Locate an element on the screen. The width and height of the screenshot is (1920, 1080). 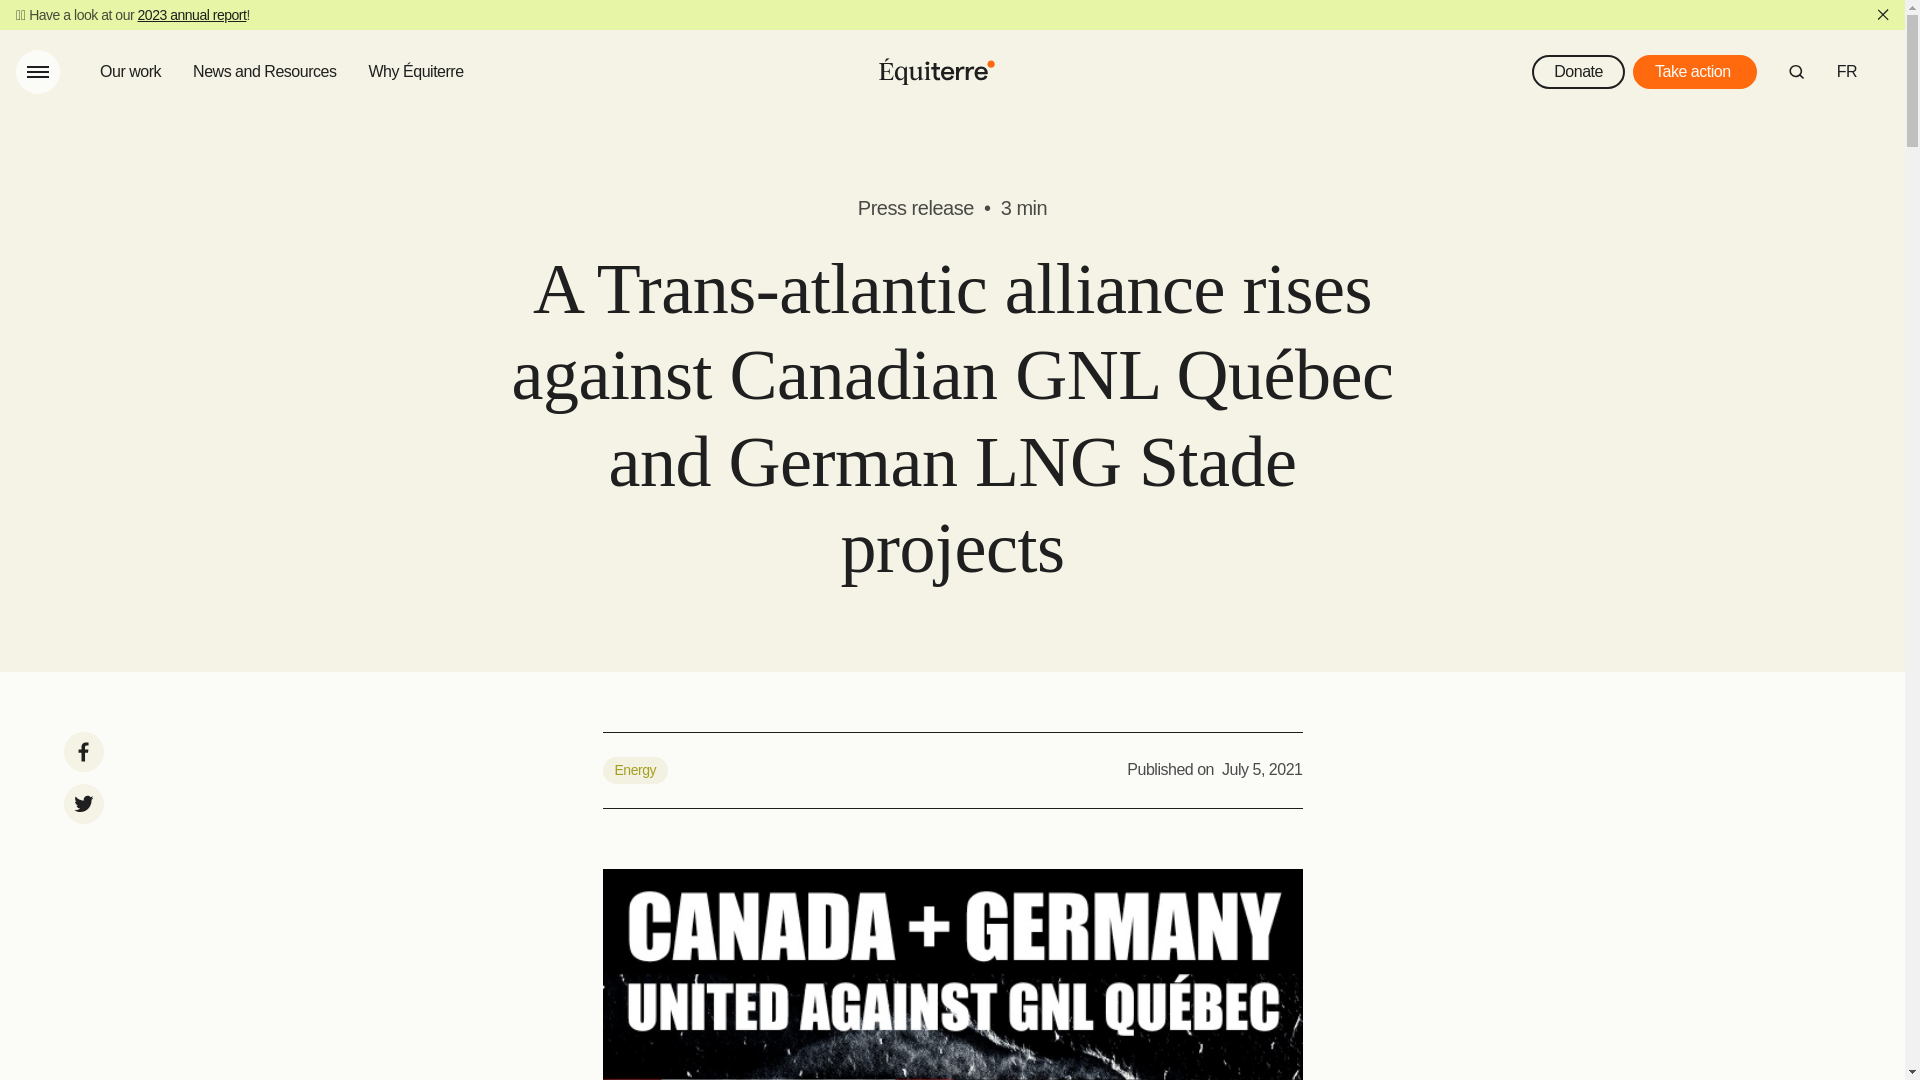
Search is located at coordinates (1796, 71).